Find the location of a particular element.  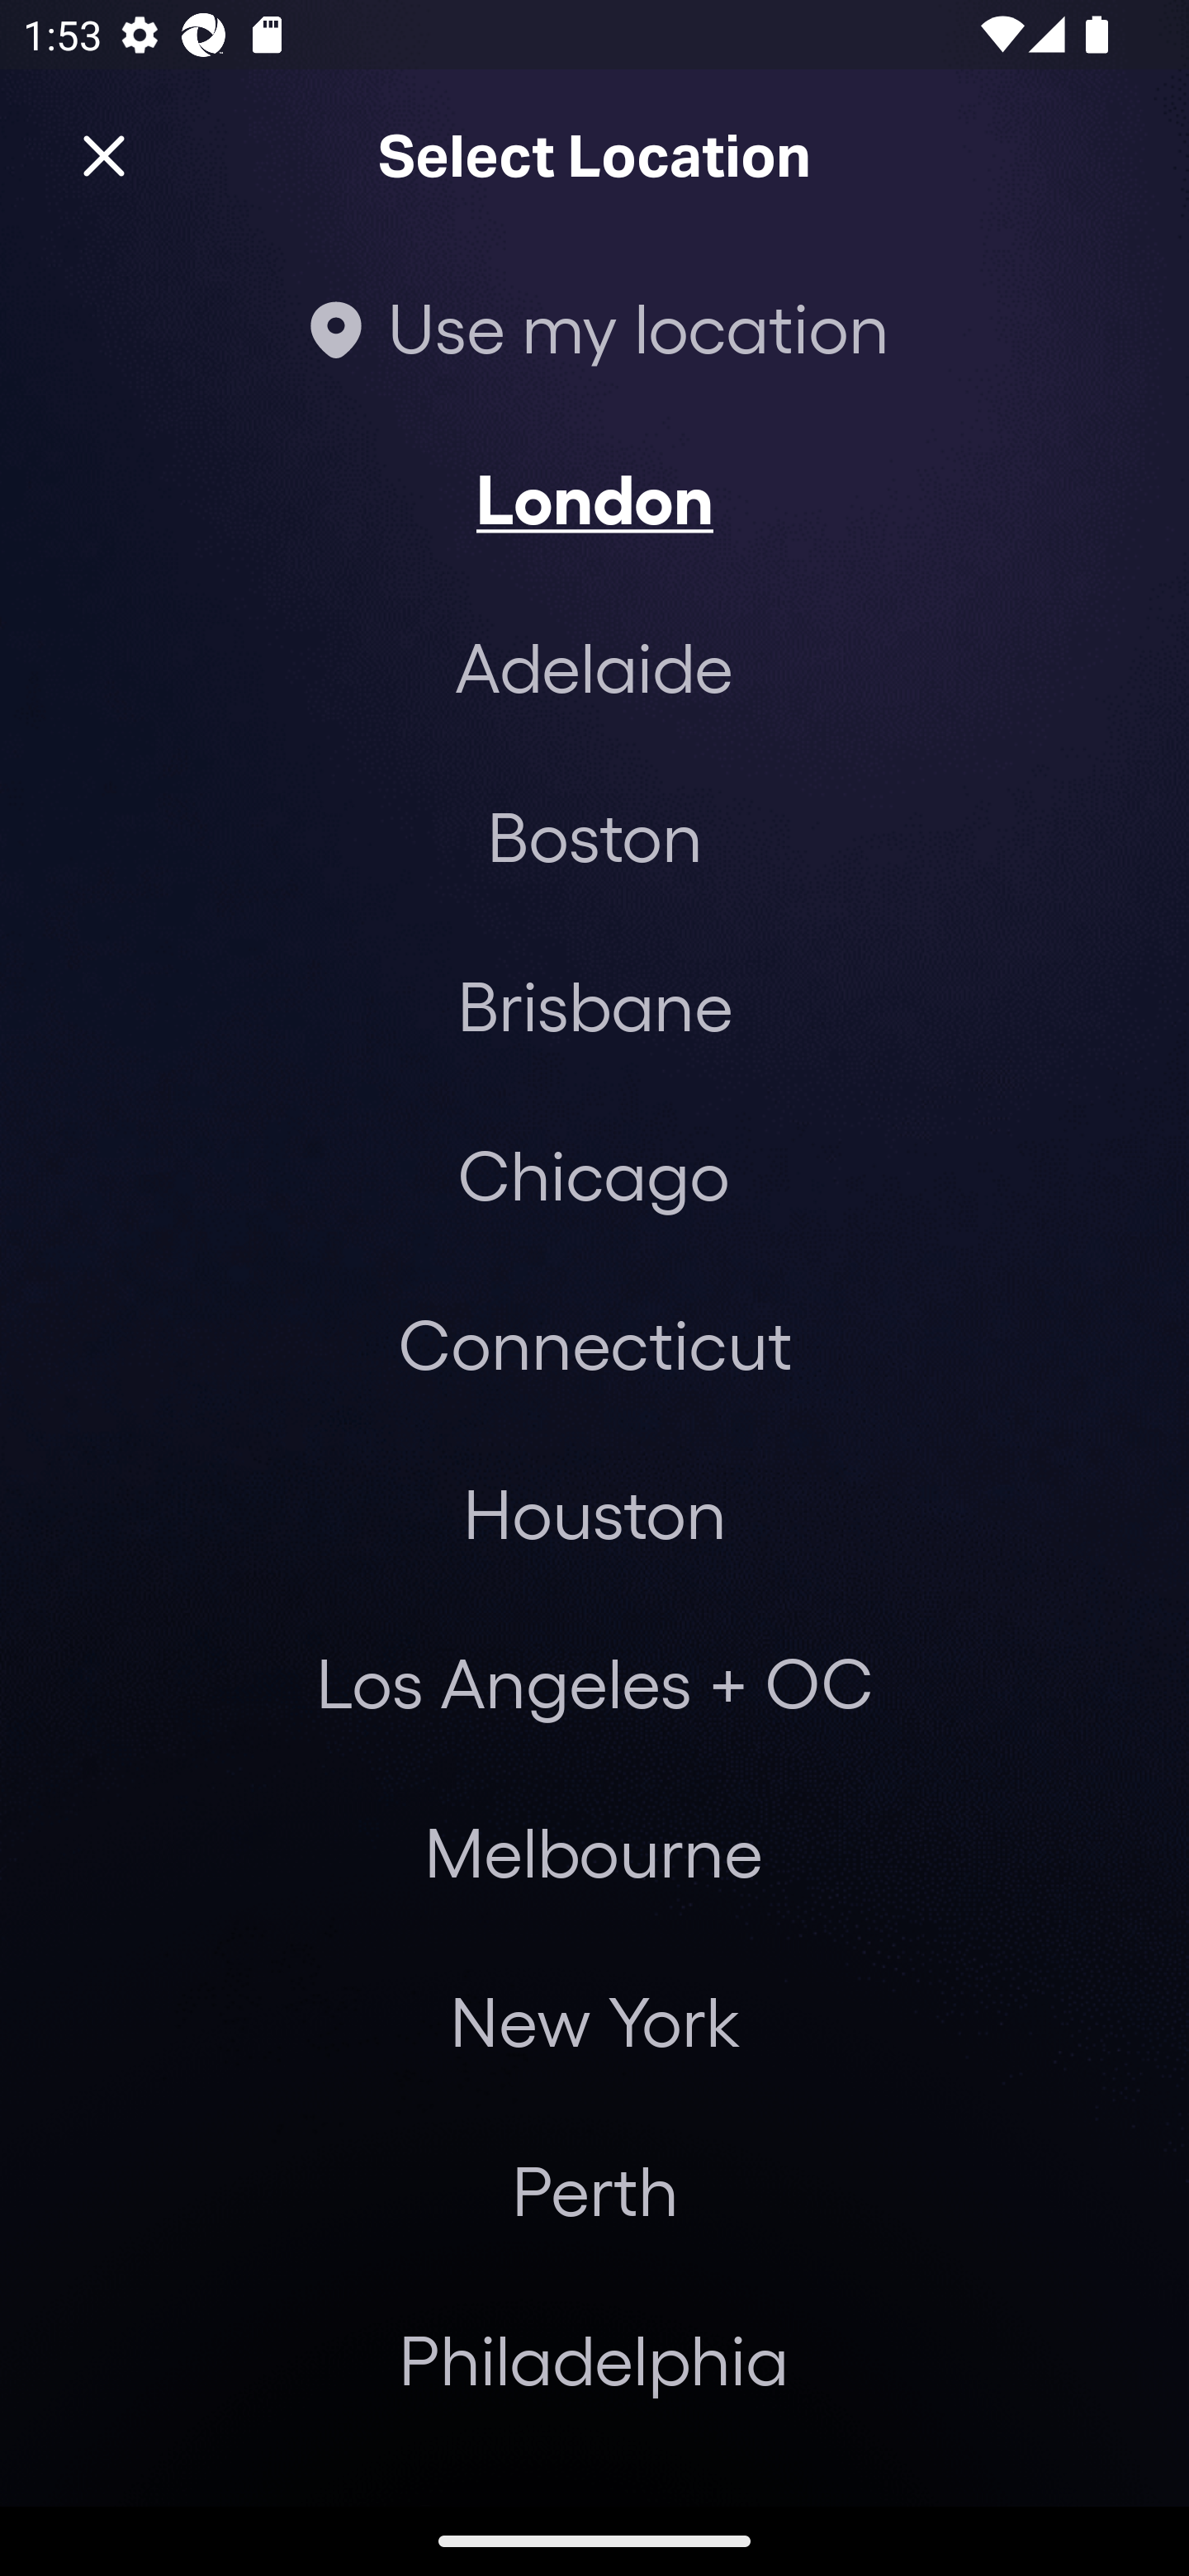

Chicago is located at coordinates (594, 1174).